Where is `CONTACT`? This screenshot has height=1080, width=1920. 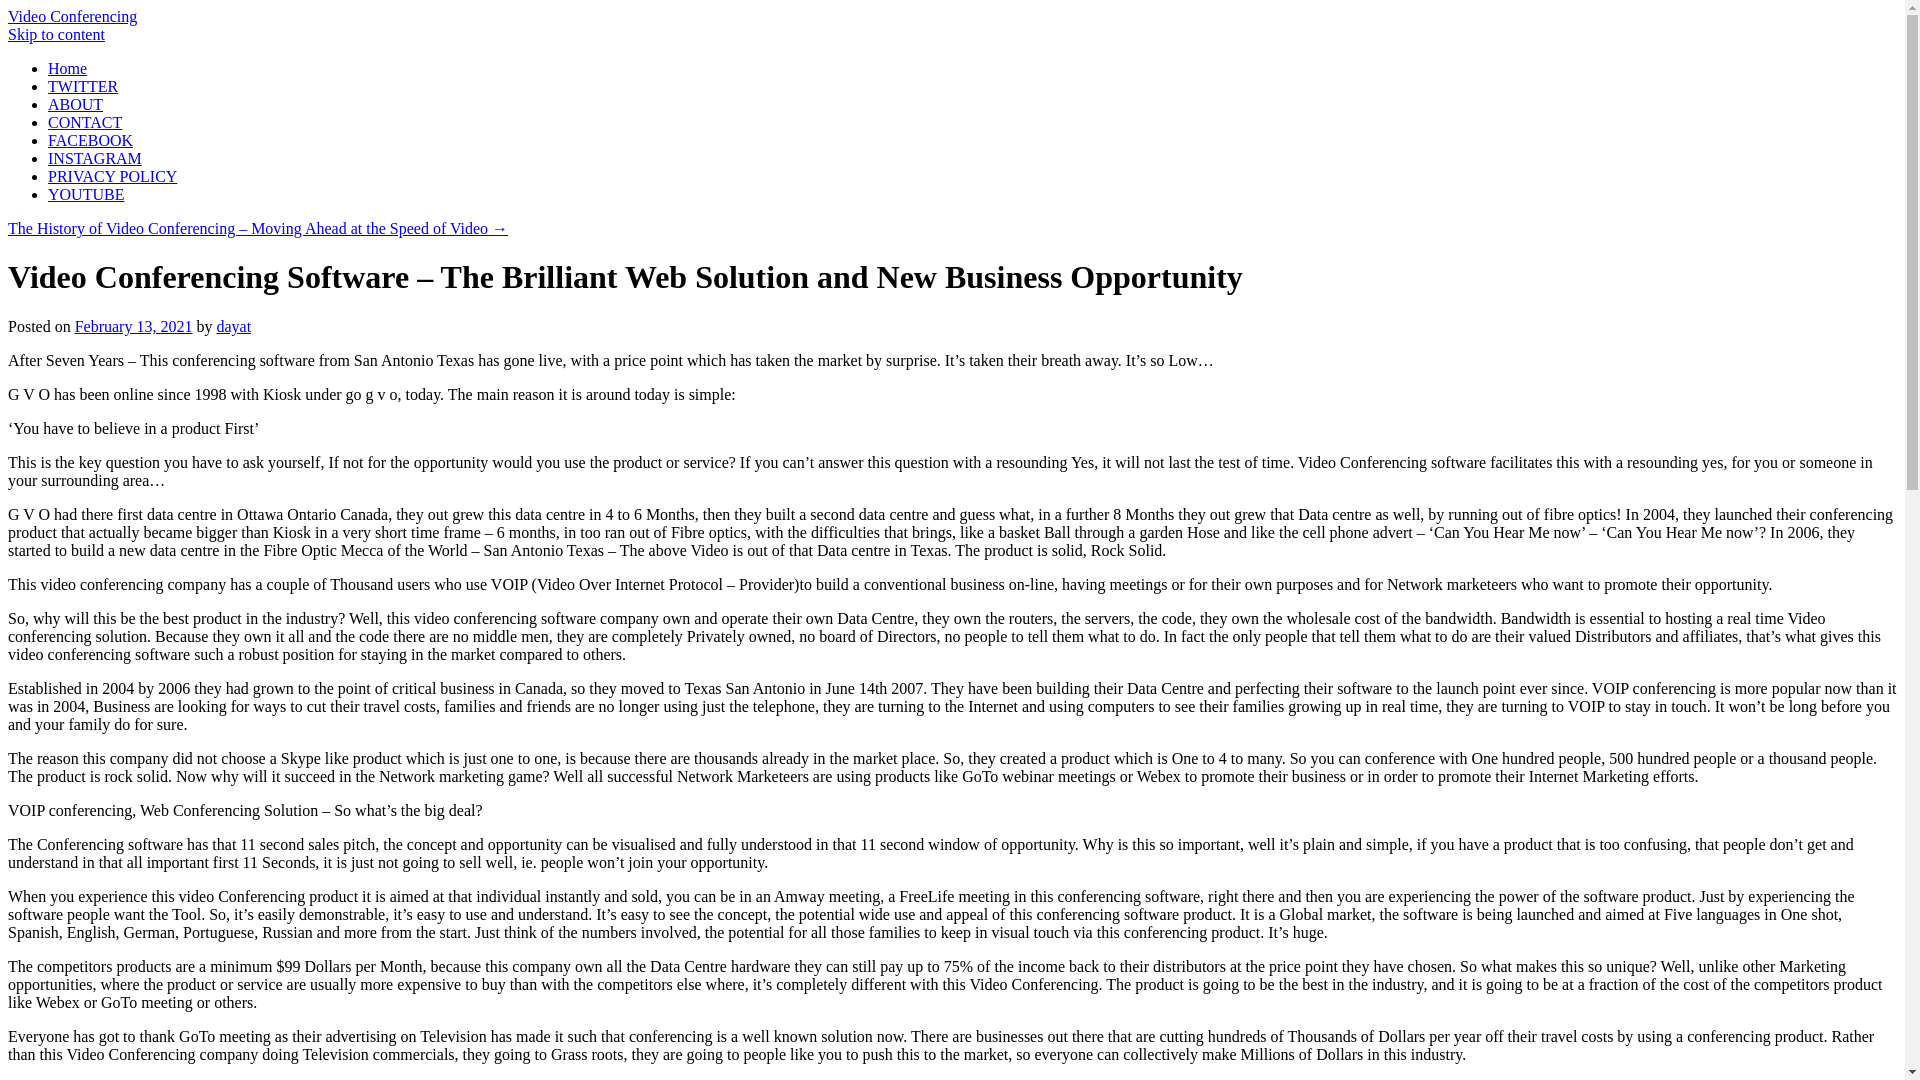
CONTACT is located at coordinates (85, 122).